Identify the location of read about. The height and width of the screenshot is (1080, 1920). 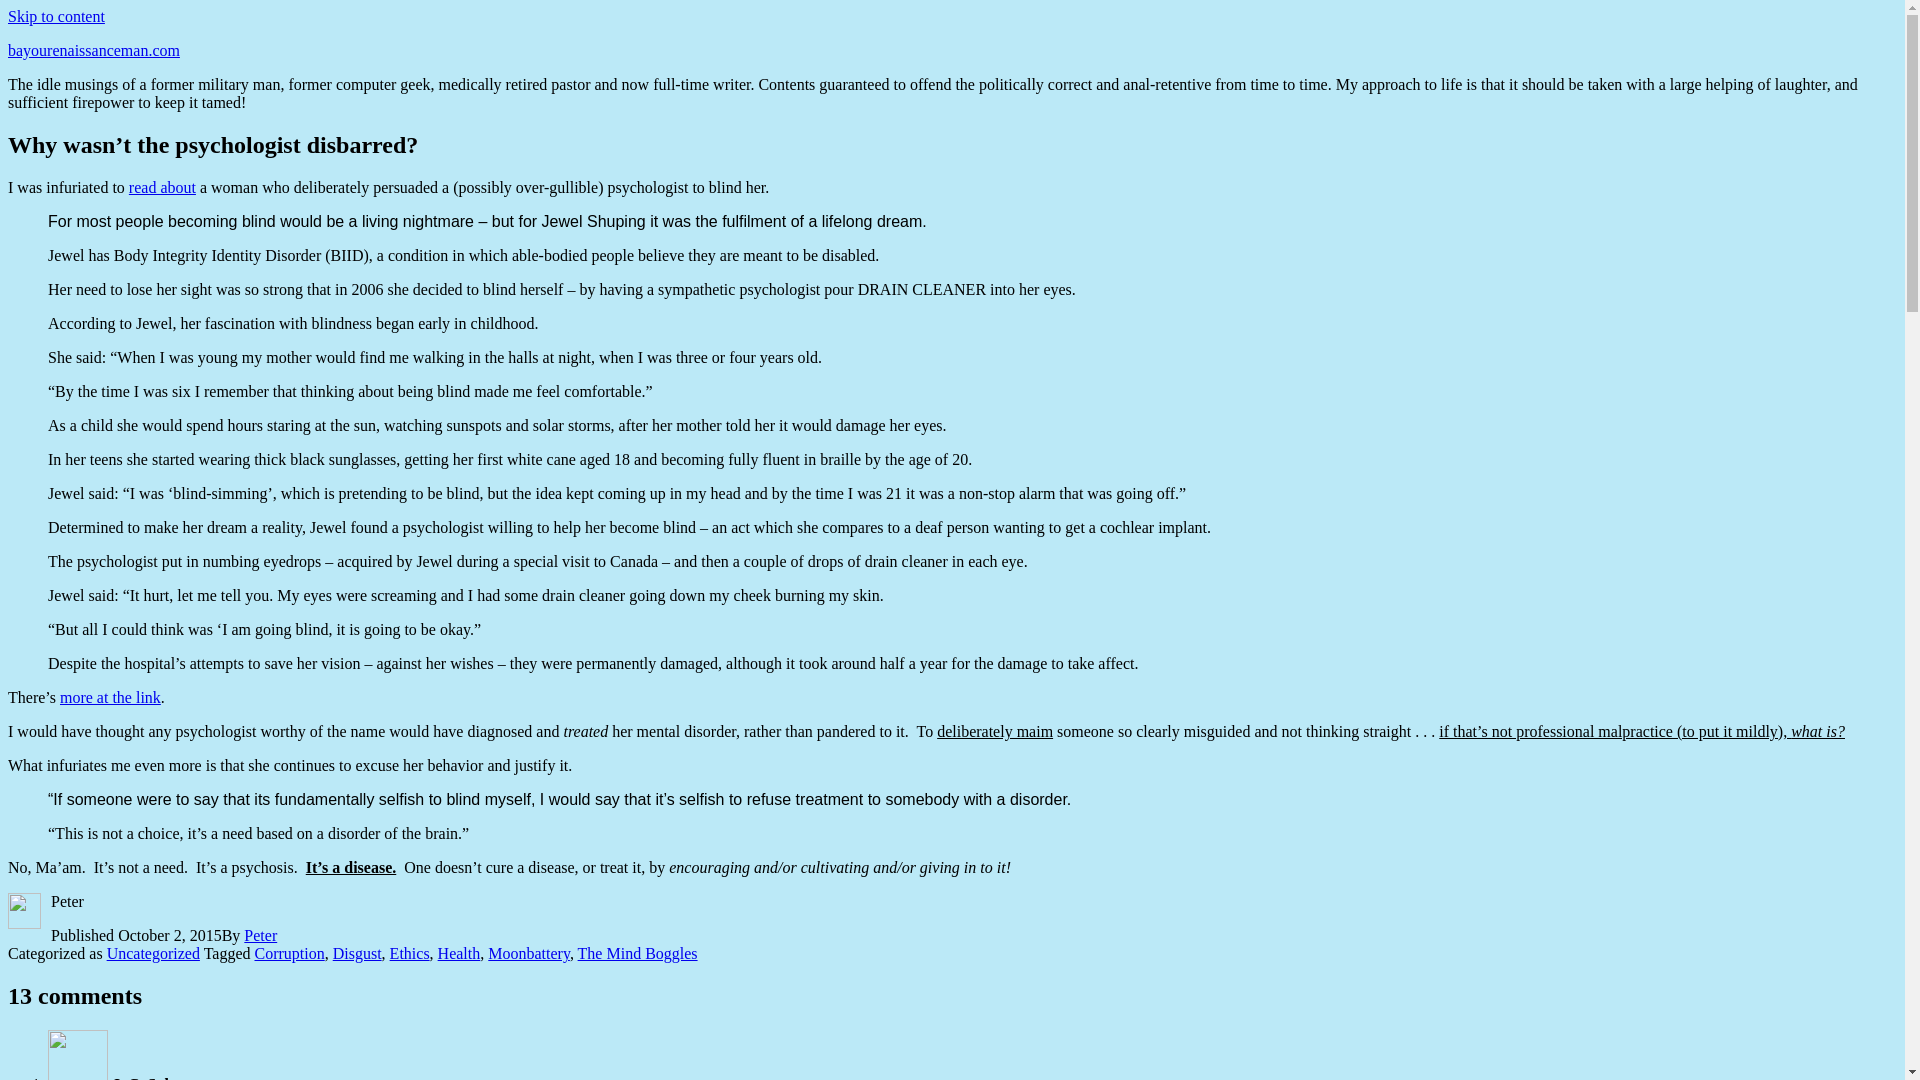
(162, 187).